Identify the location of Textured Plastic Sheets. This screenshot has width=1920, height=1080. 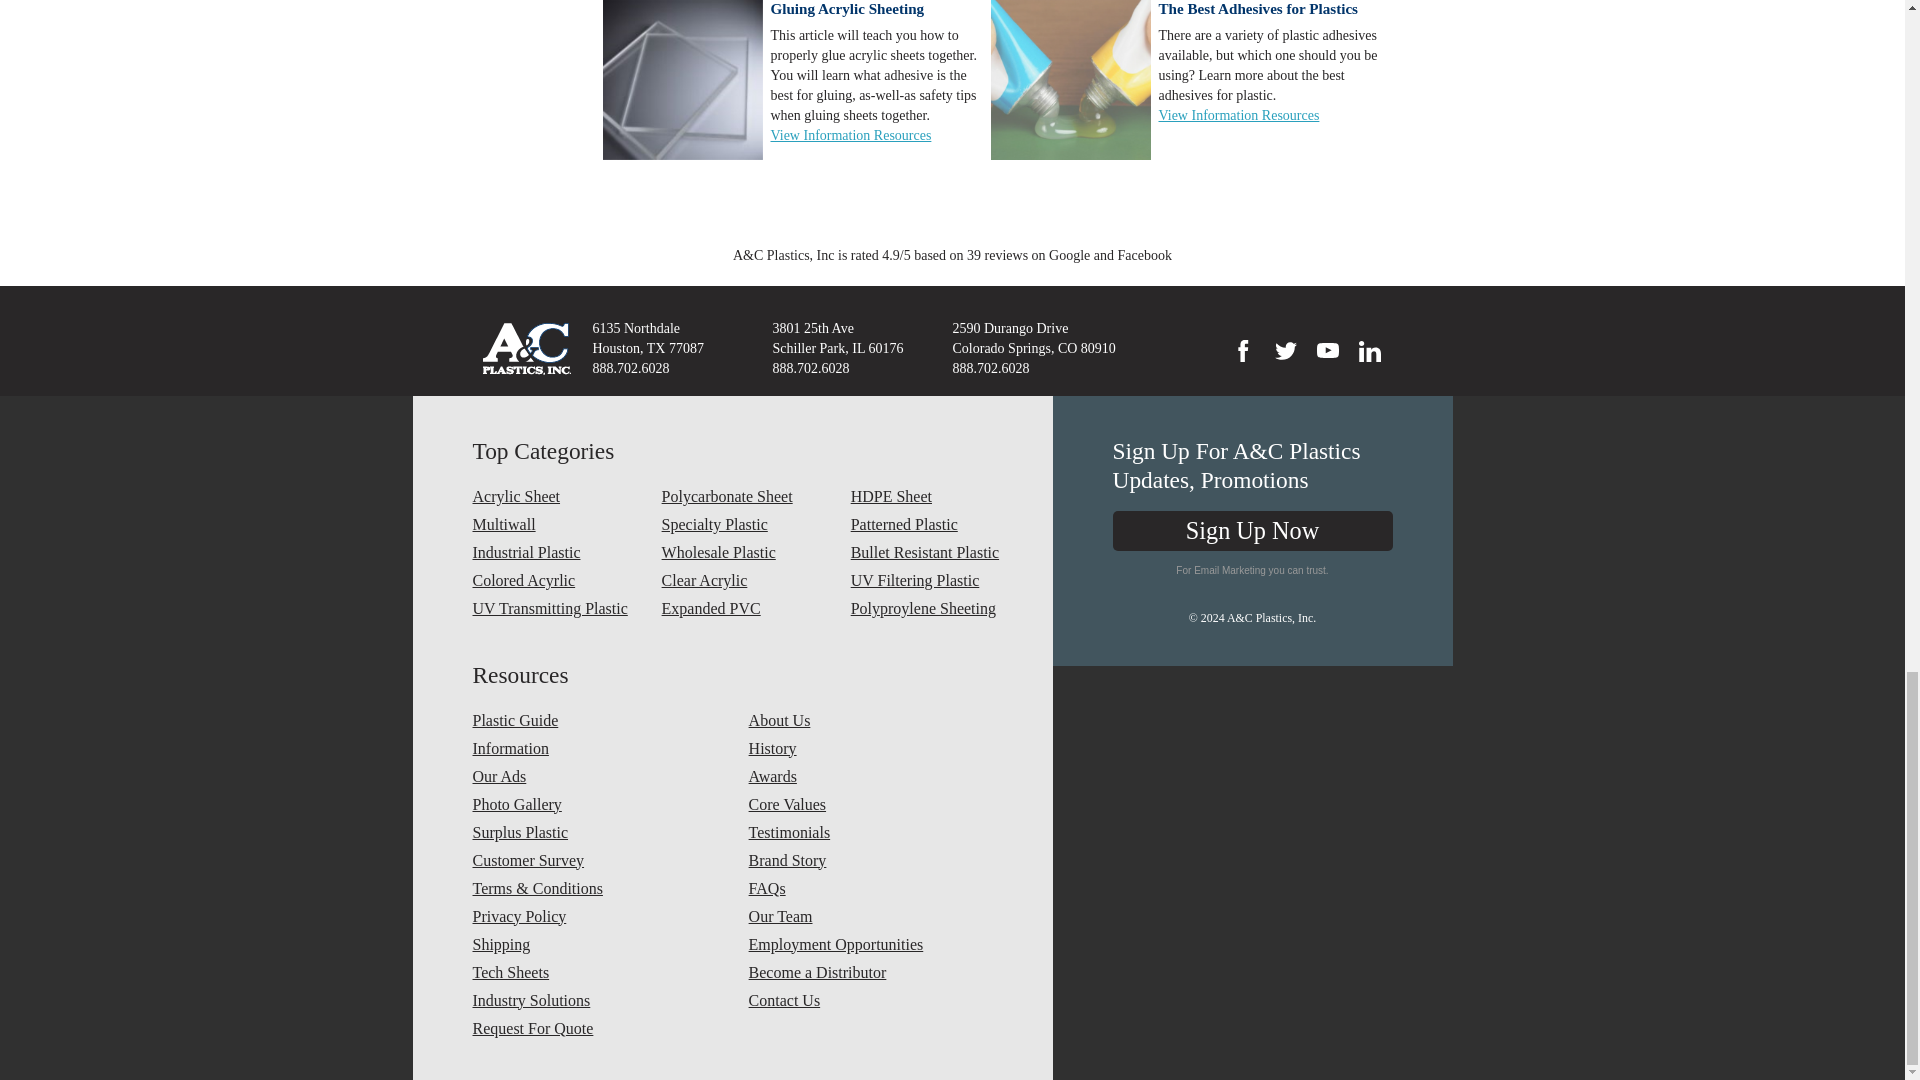
(938, 524).